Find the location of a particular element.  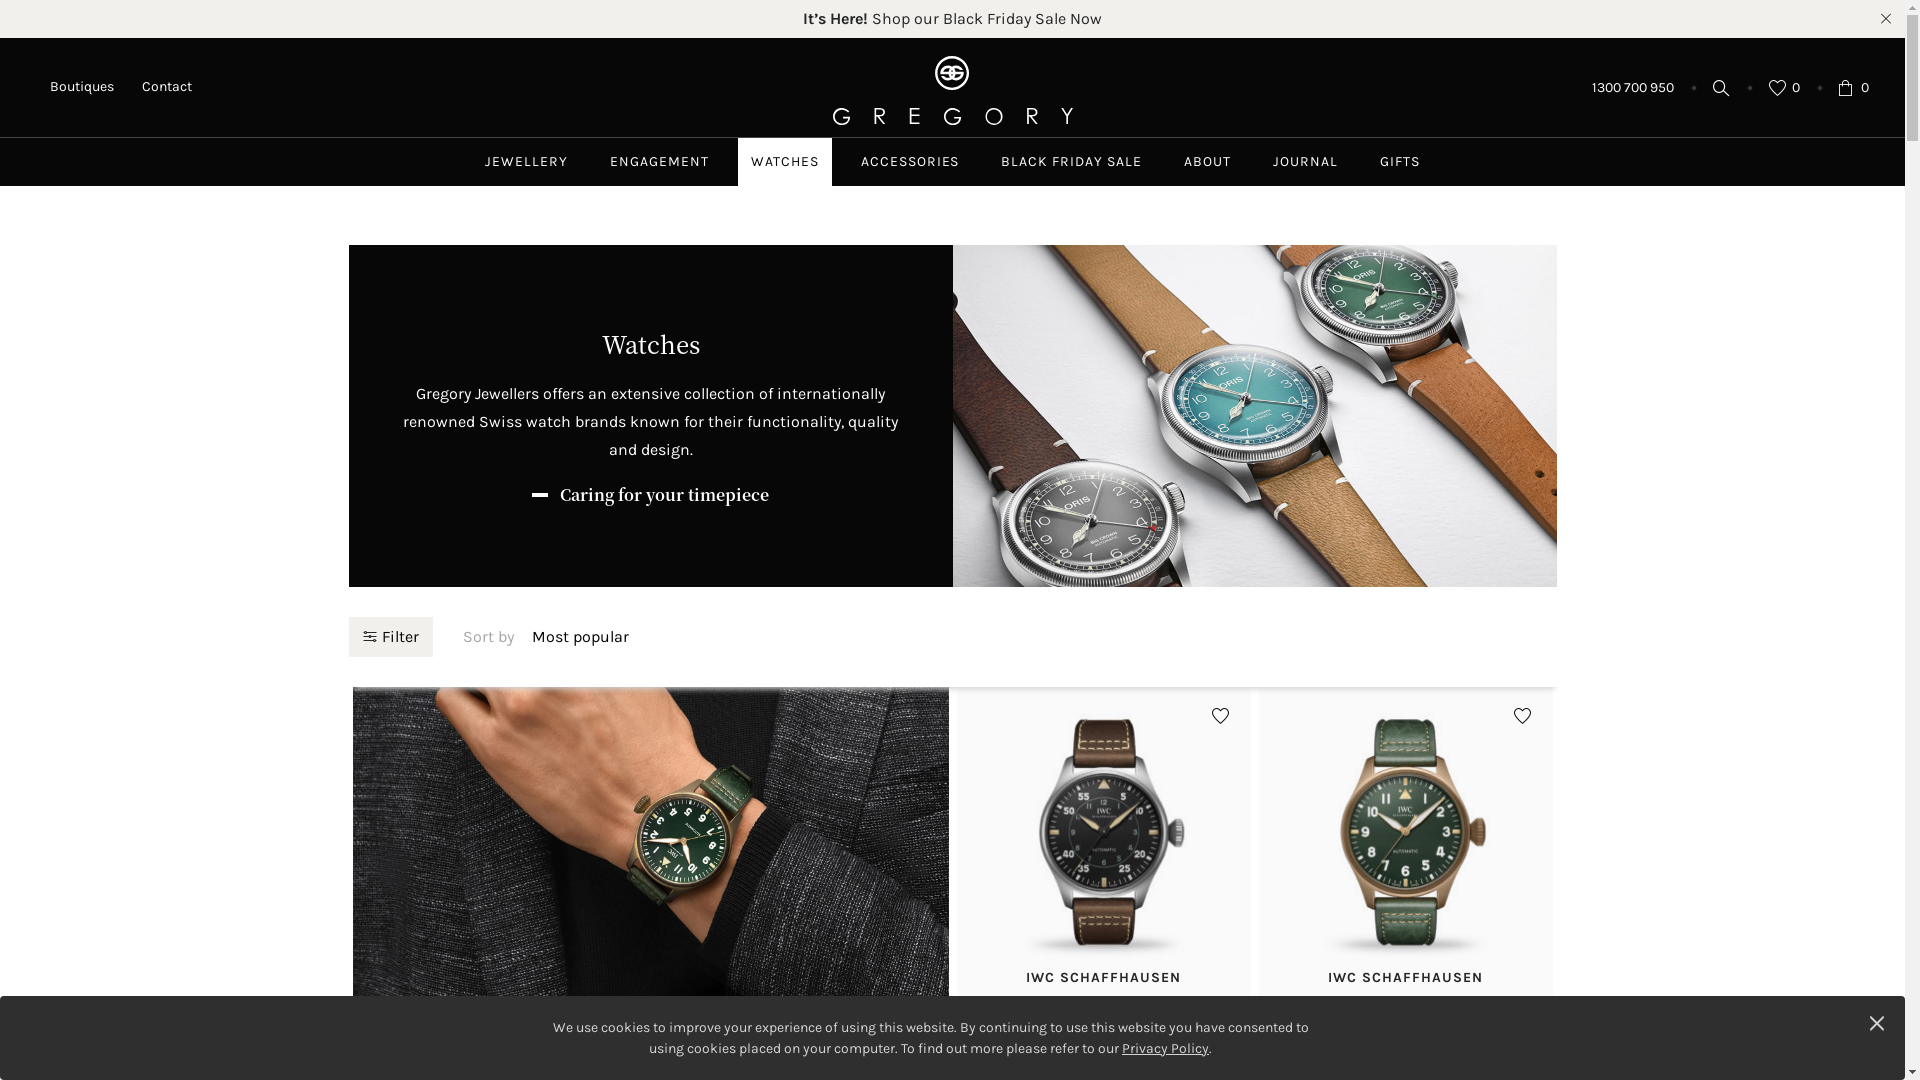

Privacy Policy is located at coordinates (1166, 1048).